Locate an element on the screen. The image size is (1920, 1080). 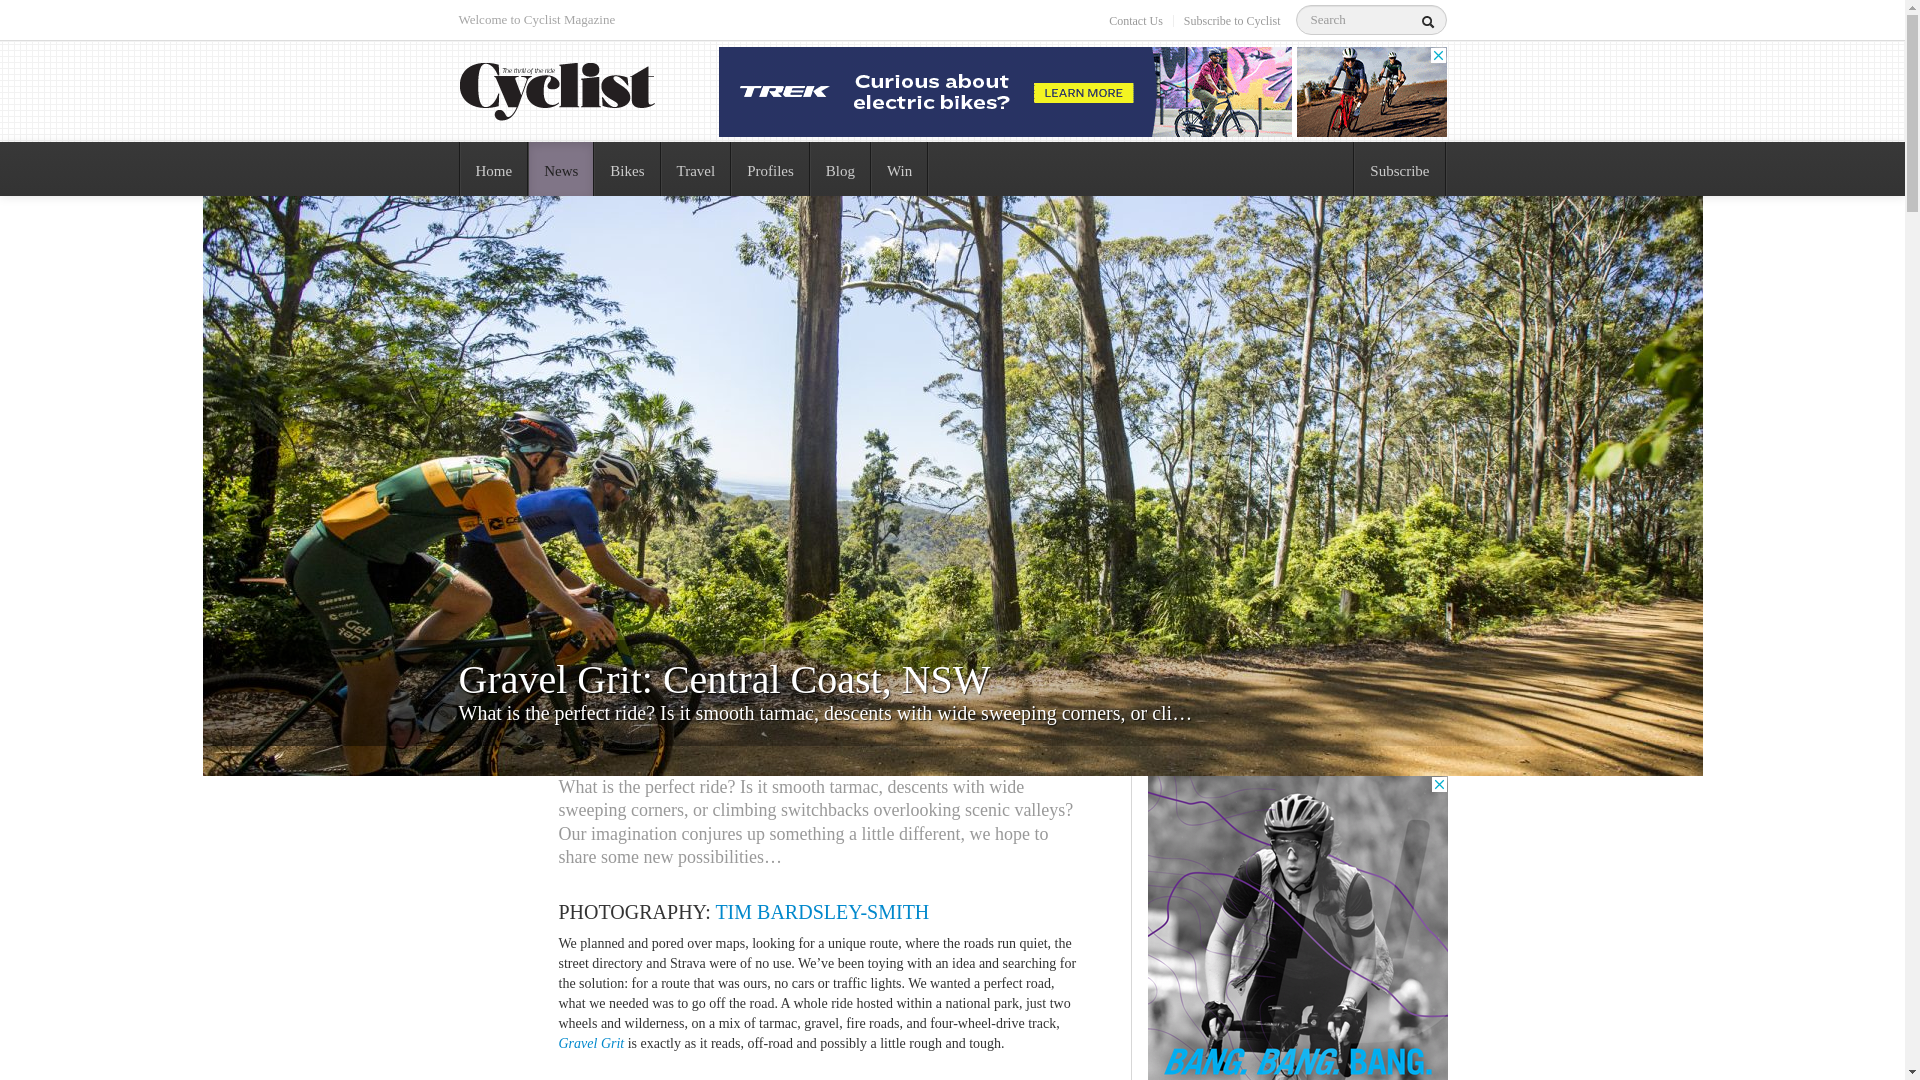
Subscribe to Cyclist is located at coordinates (1232, 21).